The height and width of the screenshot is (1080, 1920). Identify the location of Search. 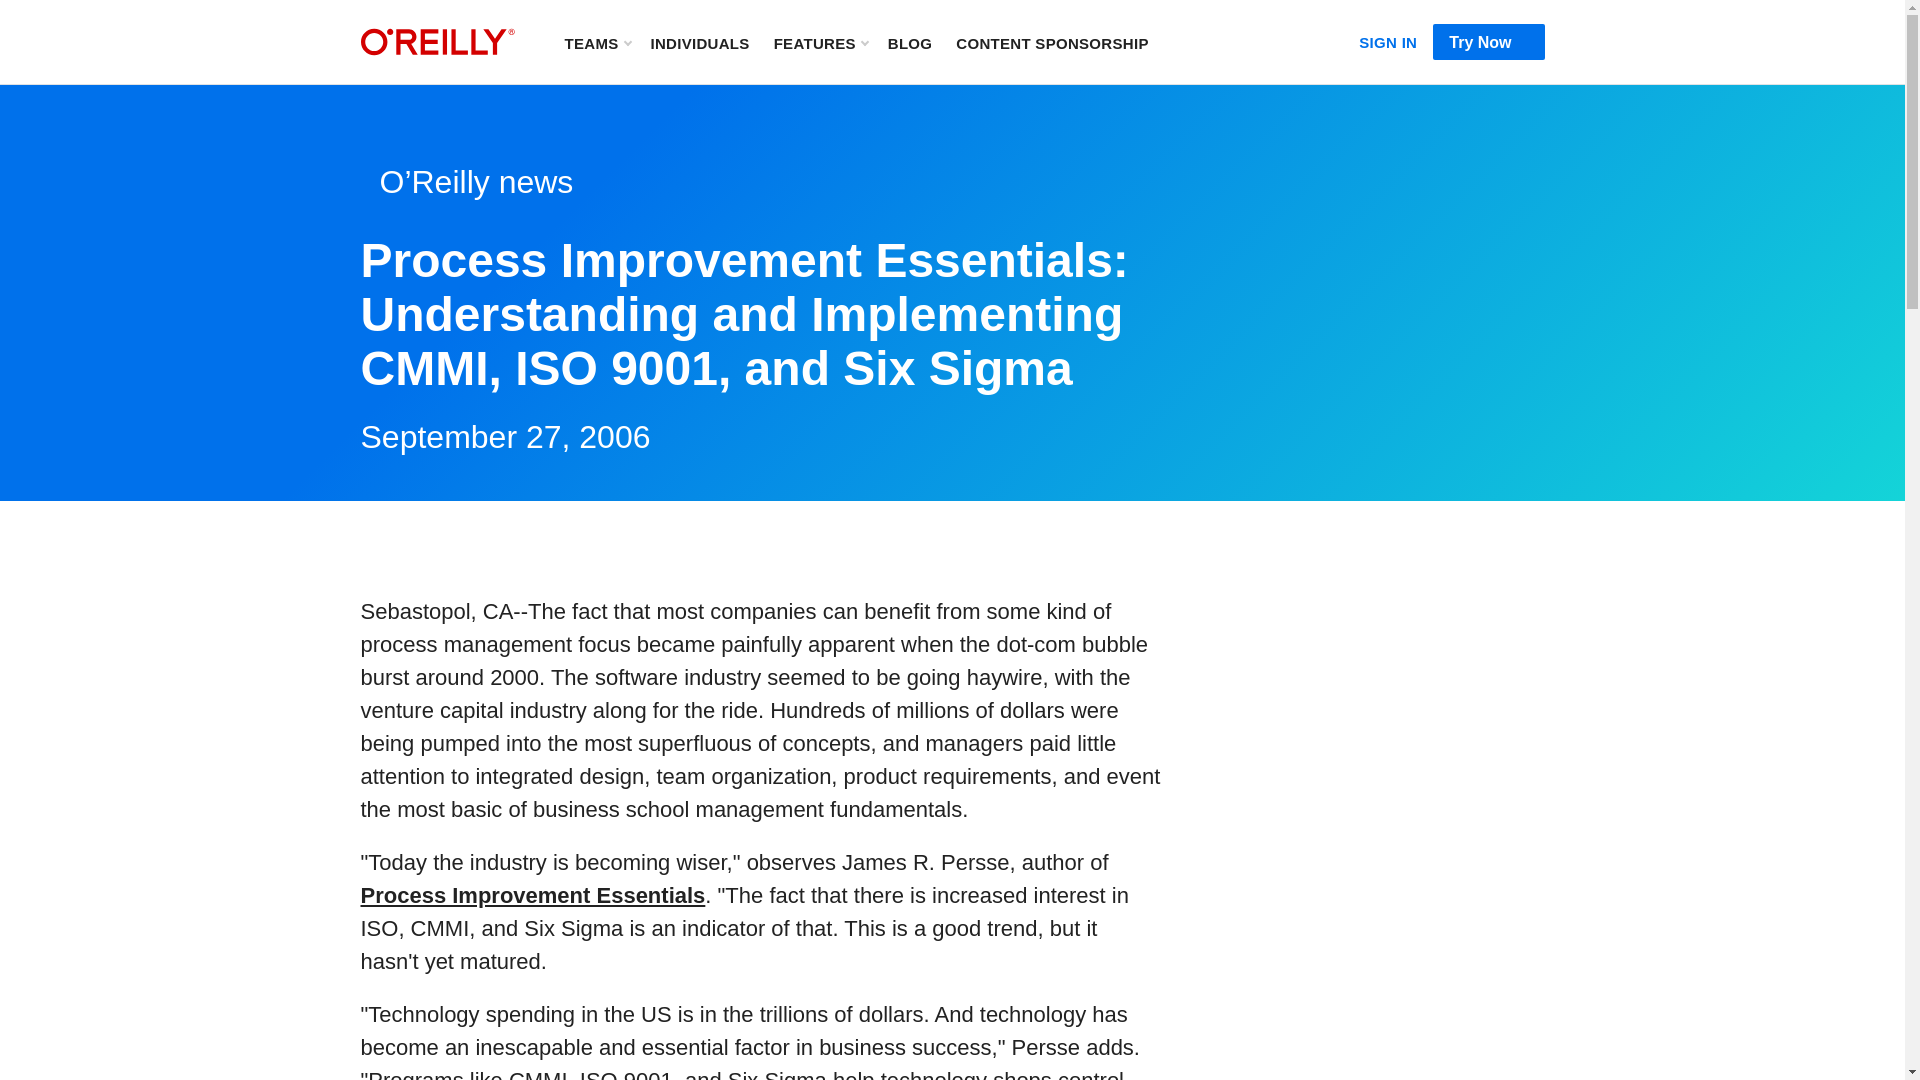
(1191, 42).